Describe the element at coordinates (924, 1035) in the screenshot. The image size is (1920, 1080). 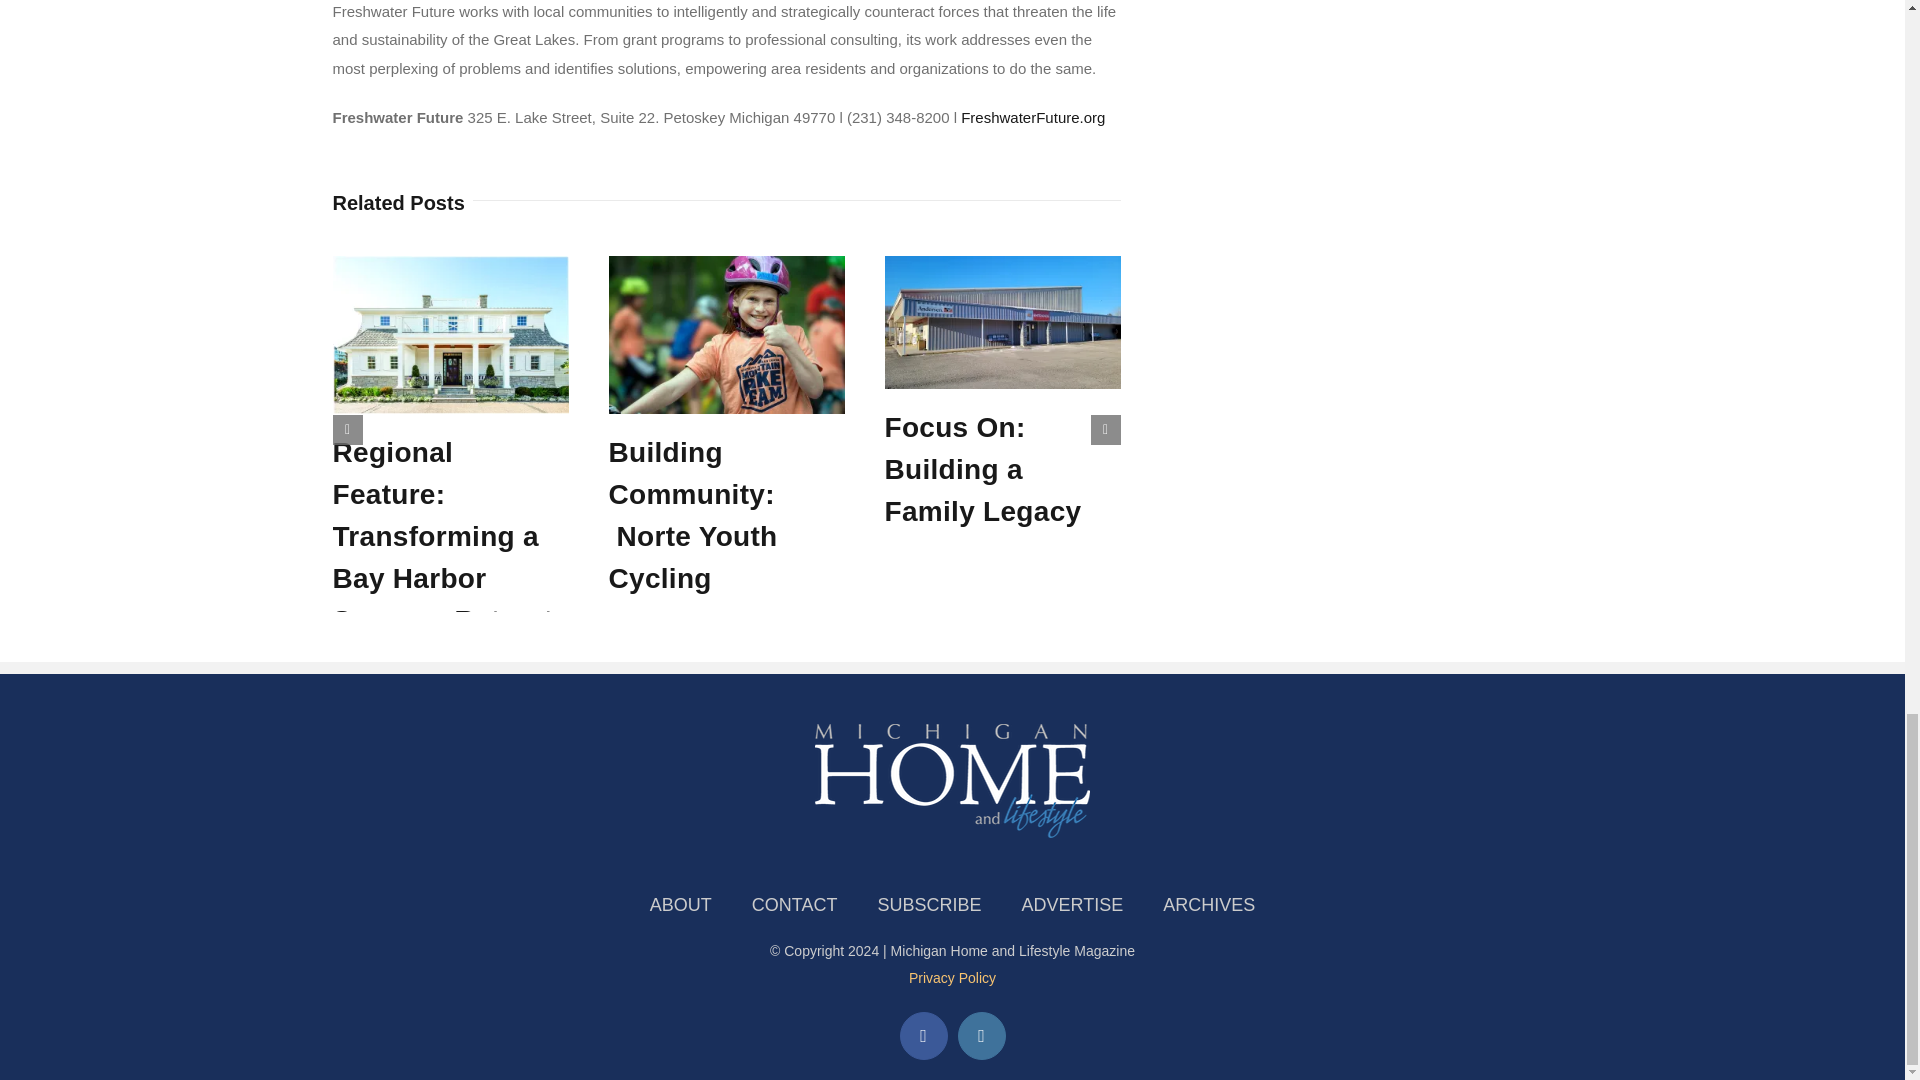
I see `Facebook` at that location.